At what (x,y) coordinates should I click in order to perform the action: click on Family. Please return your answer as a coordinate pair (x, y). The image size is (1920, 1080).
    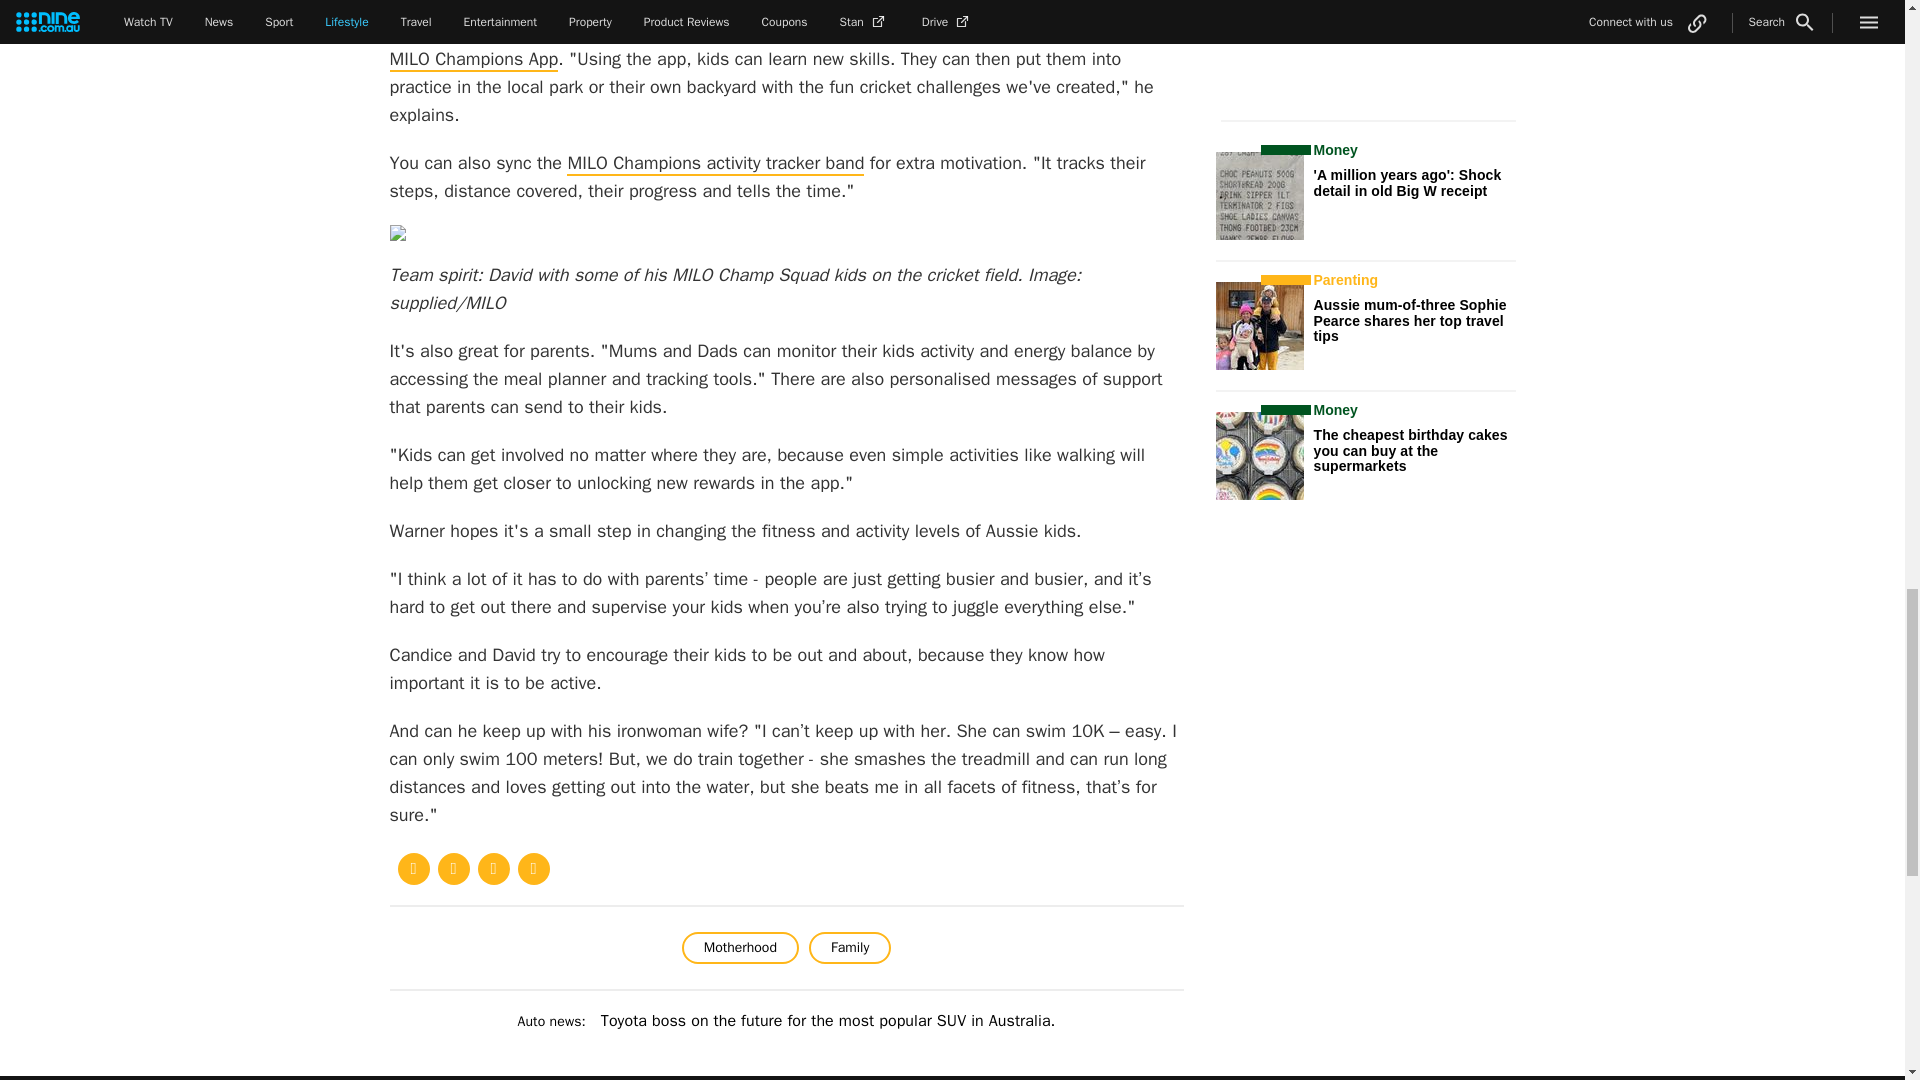
    Looking at the image, I should click on (849, 948).